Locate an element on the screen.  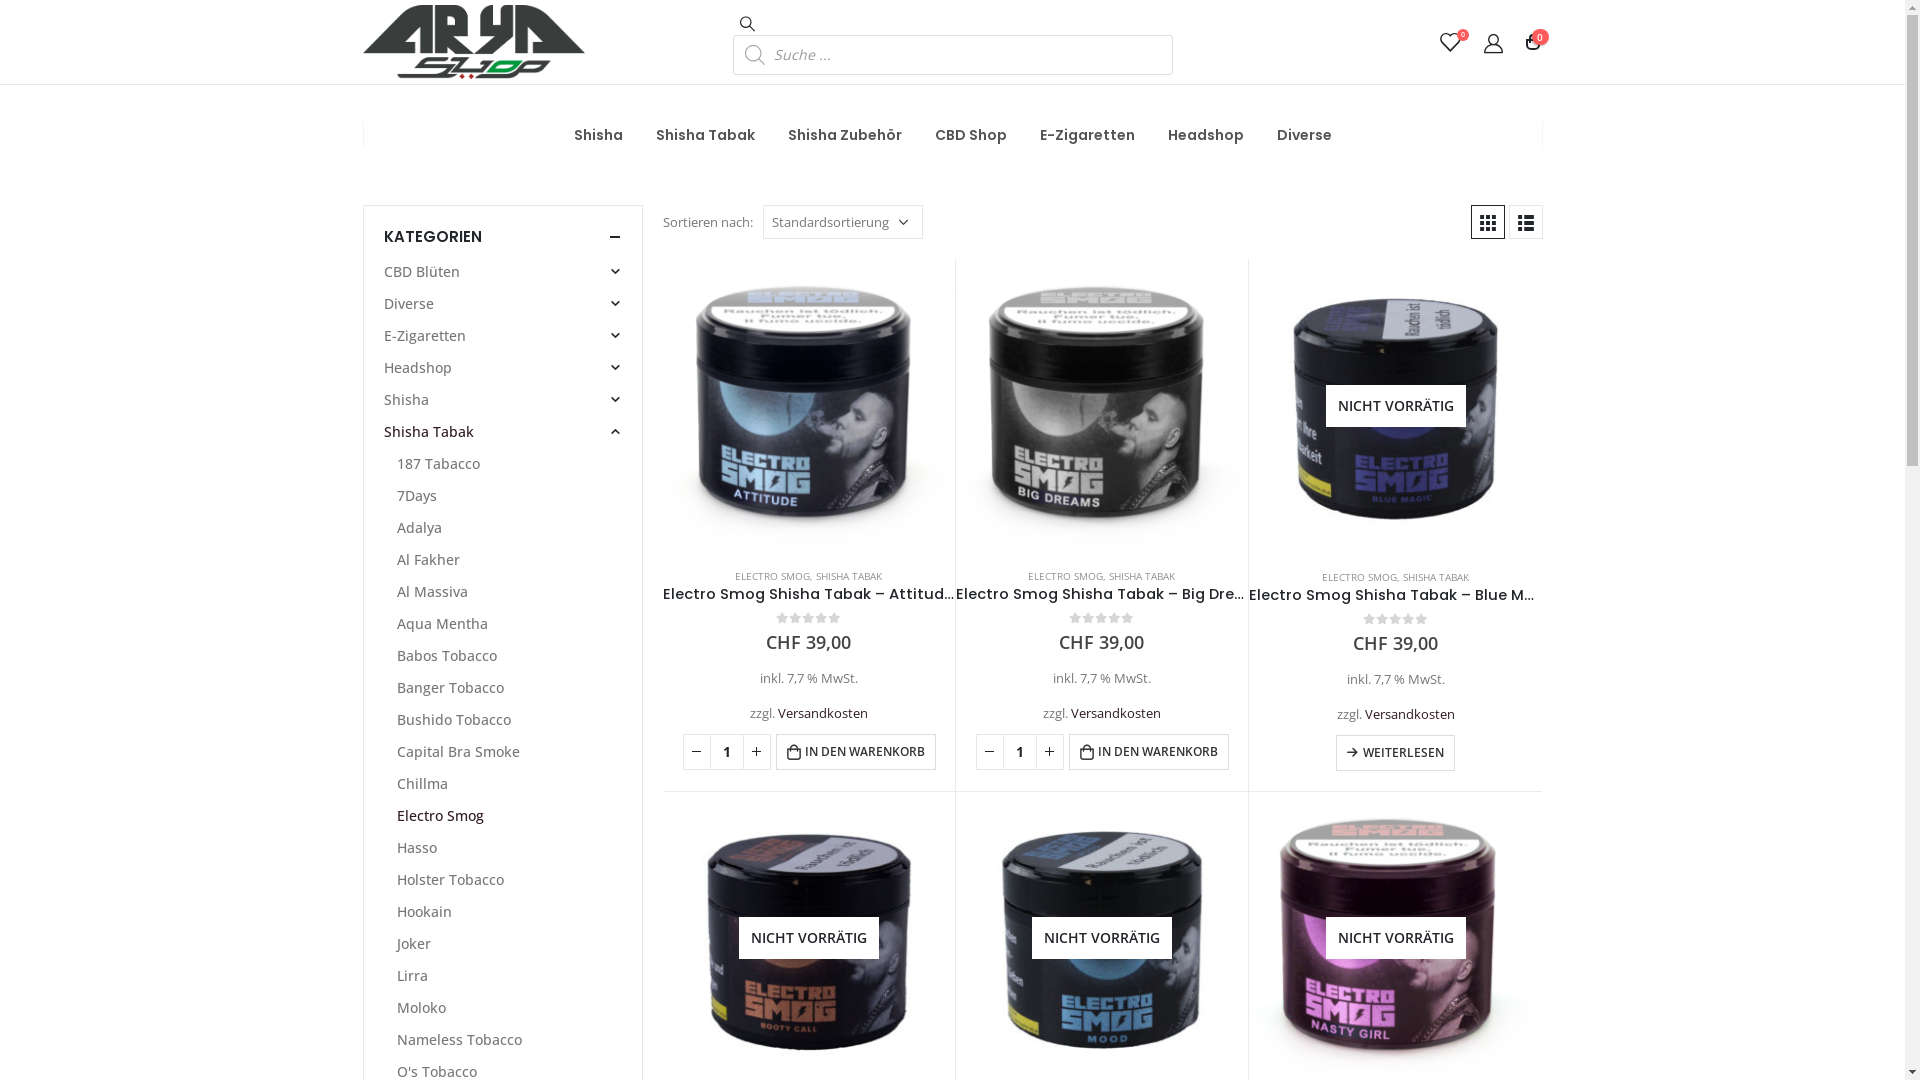
Shisha Tabak is located at coordinates (429, 432).